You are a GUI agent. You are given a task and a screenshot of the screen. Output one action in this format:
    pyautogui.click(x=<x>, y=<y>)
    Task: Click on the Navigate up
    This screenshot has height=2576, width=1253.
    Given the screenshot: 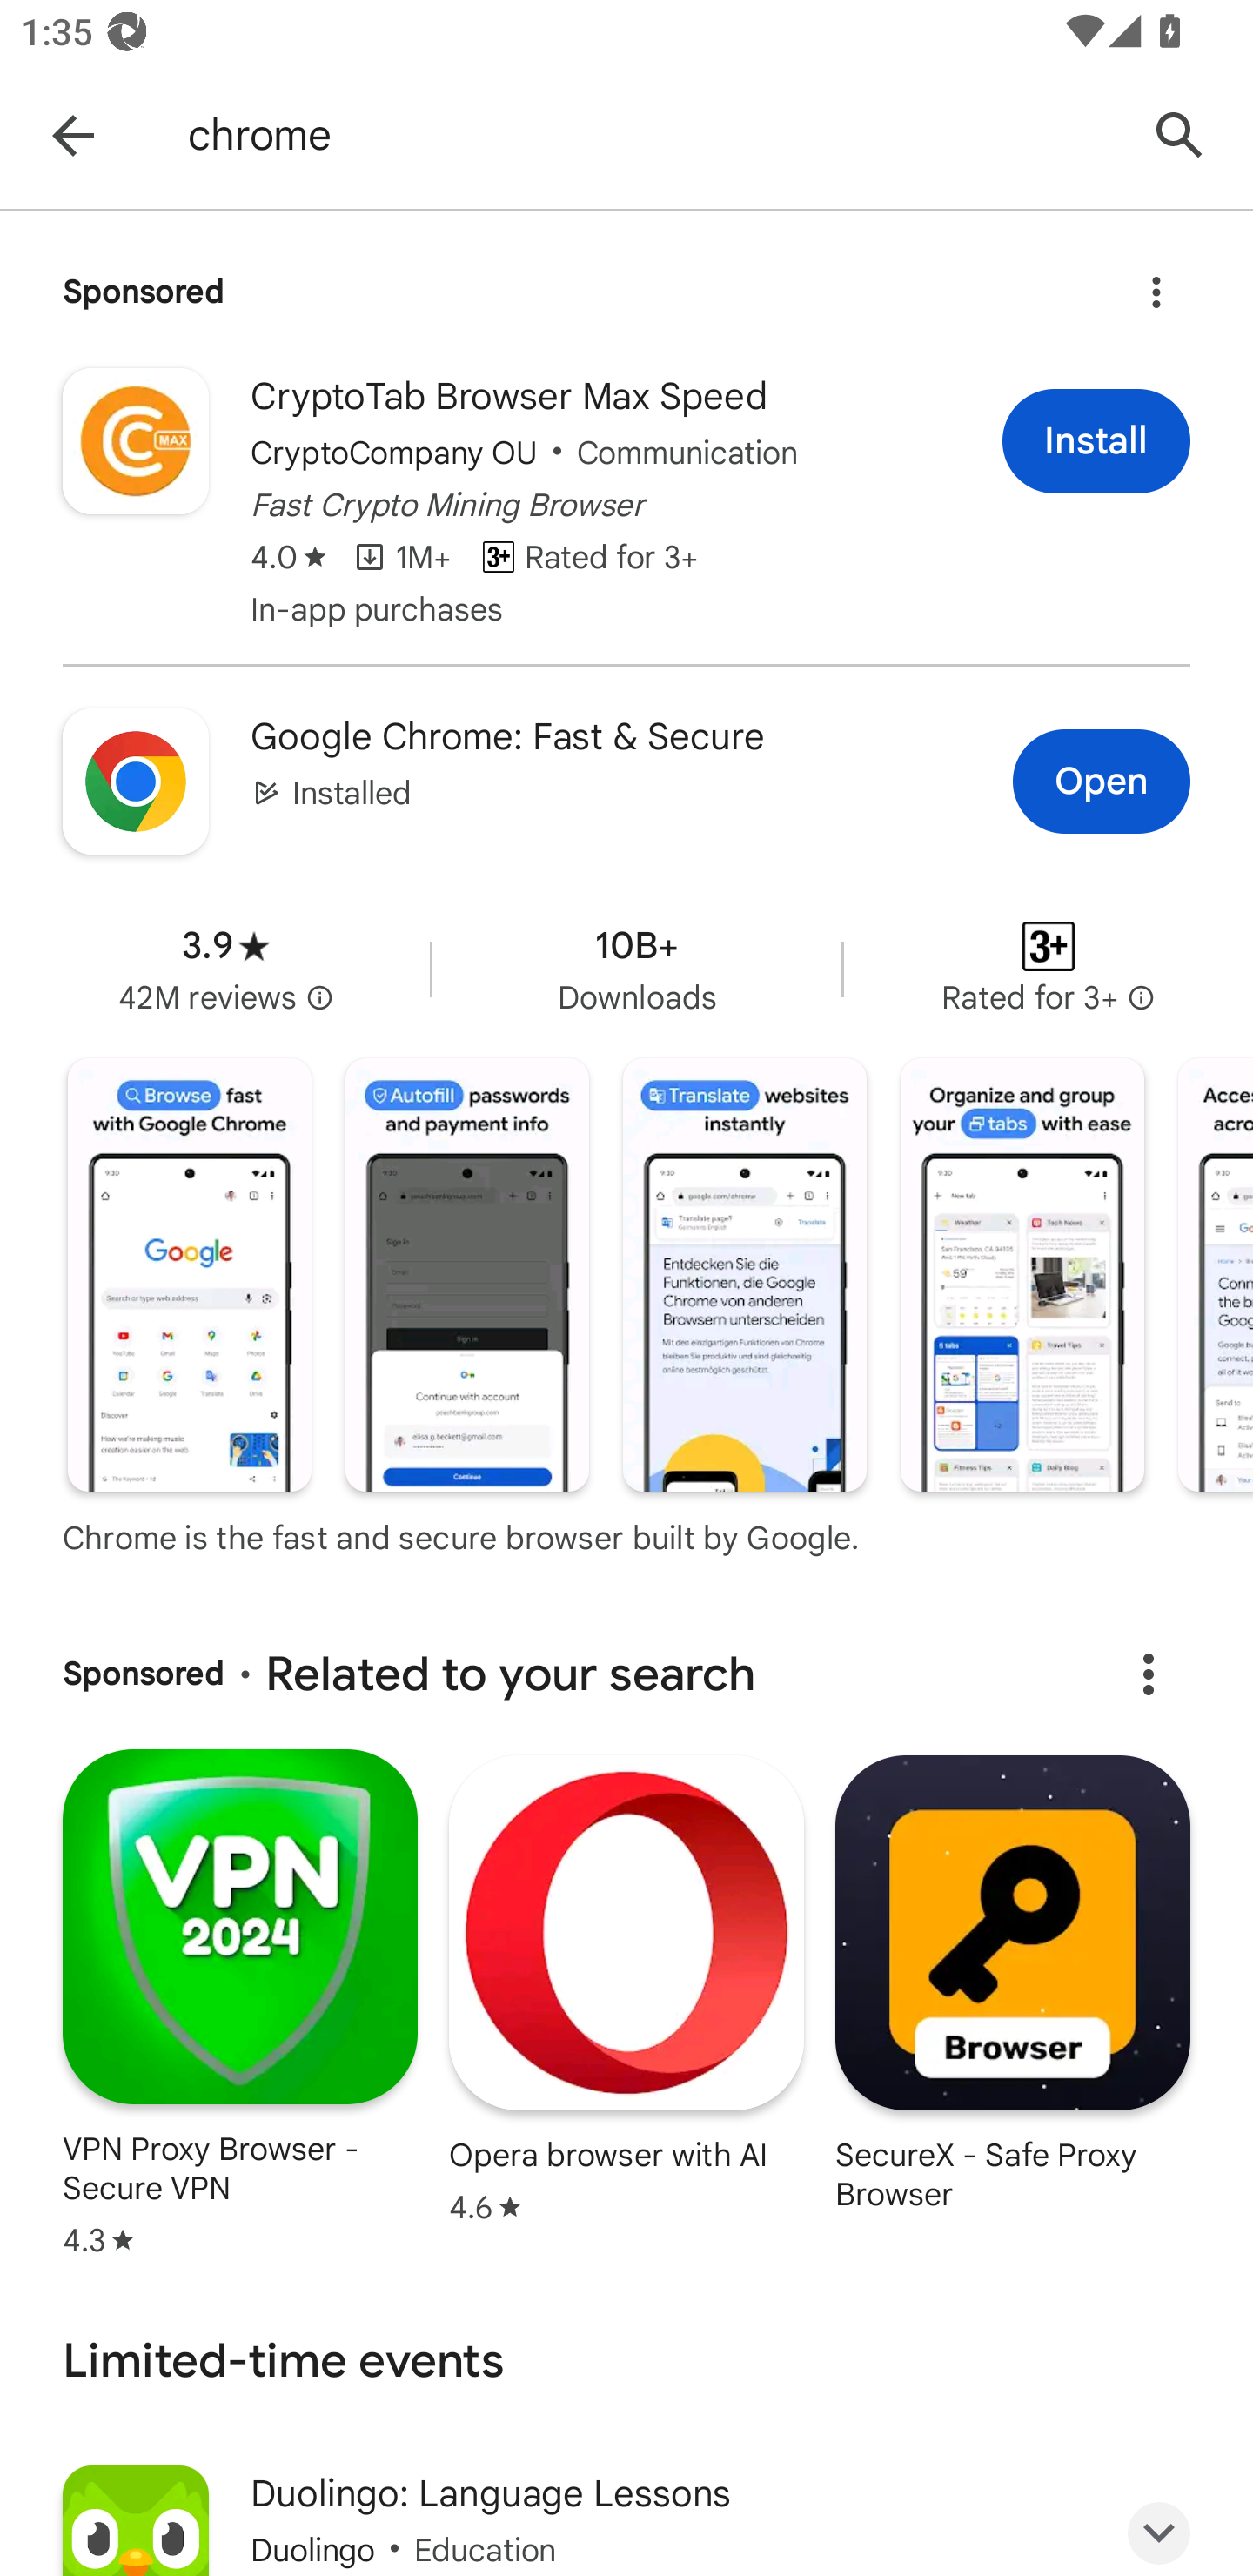 What is the action you would take?
    pyautogui.click(x=72, y=134)
    